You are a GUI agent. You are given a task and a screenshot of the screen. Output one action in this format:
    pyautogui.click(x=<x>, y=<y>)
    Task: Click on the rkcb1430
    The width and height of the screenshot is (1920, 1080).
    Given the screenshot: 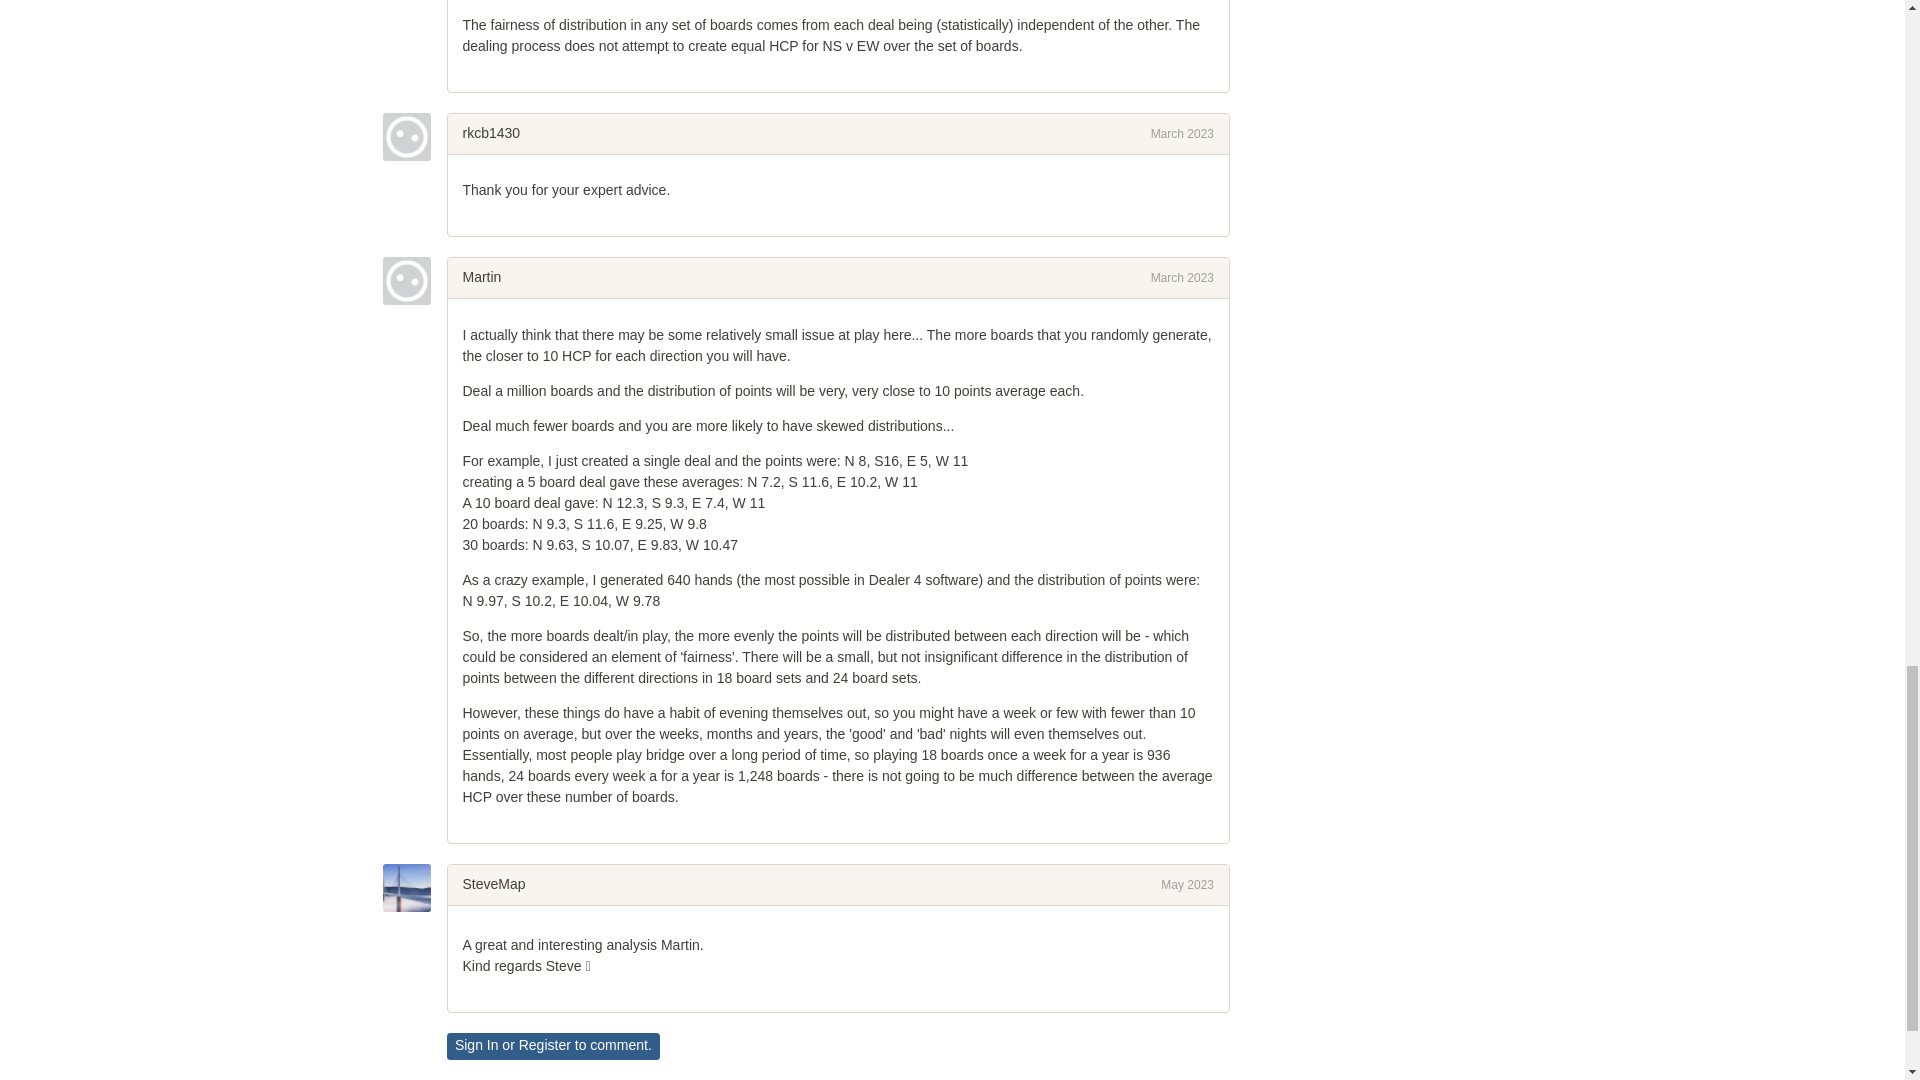 What is the action you would take?
    pyautogui.click(x=414, y=136)
    